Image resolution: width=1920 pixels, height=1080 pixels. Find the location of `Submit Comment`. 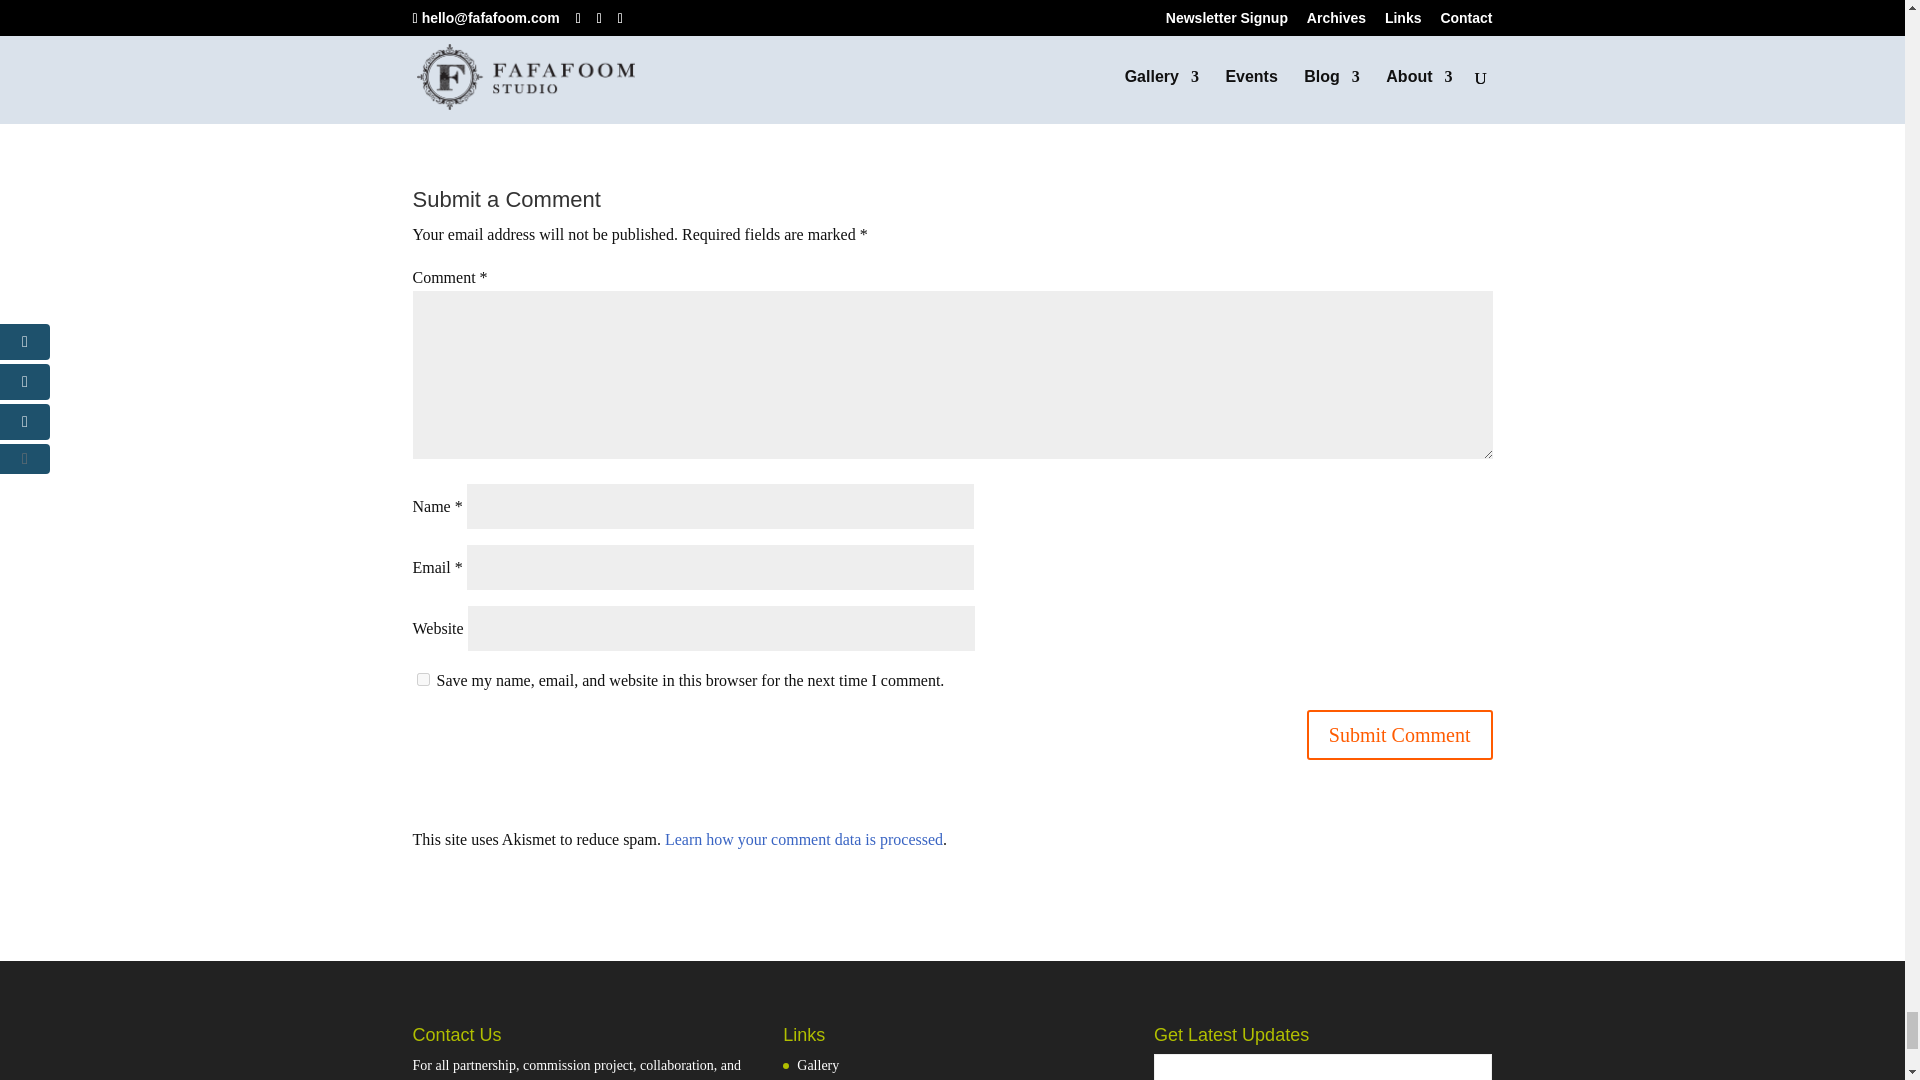

Submit Comment is located at coordinates (1400, 734).